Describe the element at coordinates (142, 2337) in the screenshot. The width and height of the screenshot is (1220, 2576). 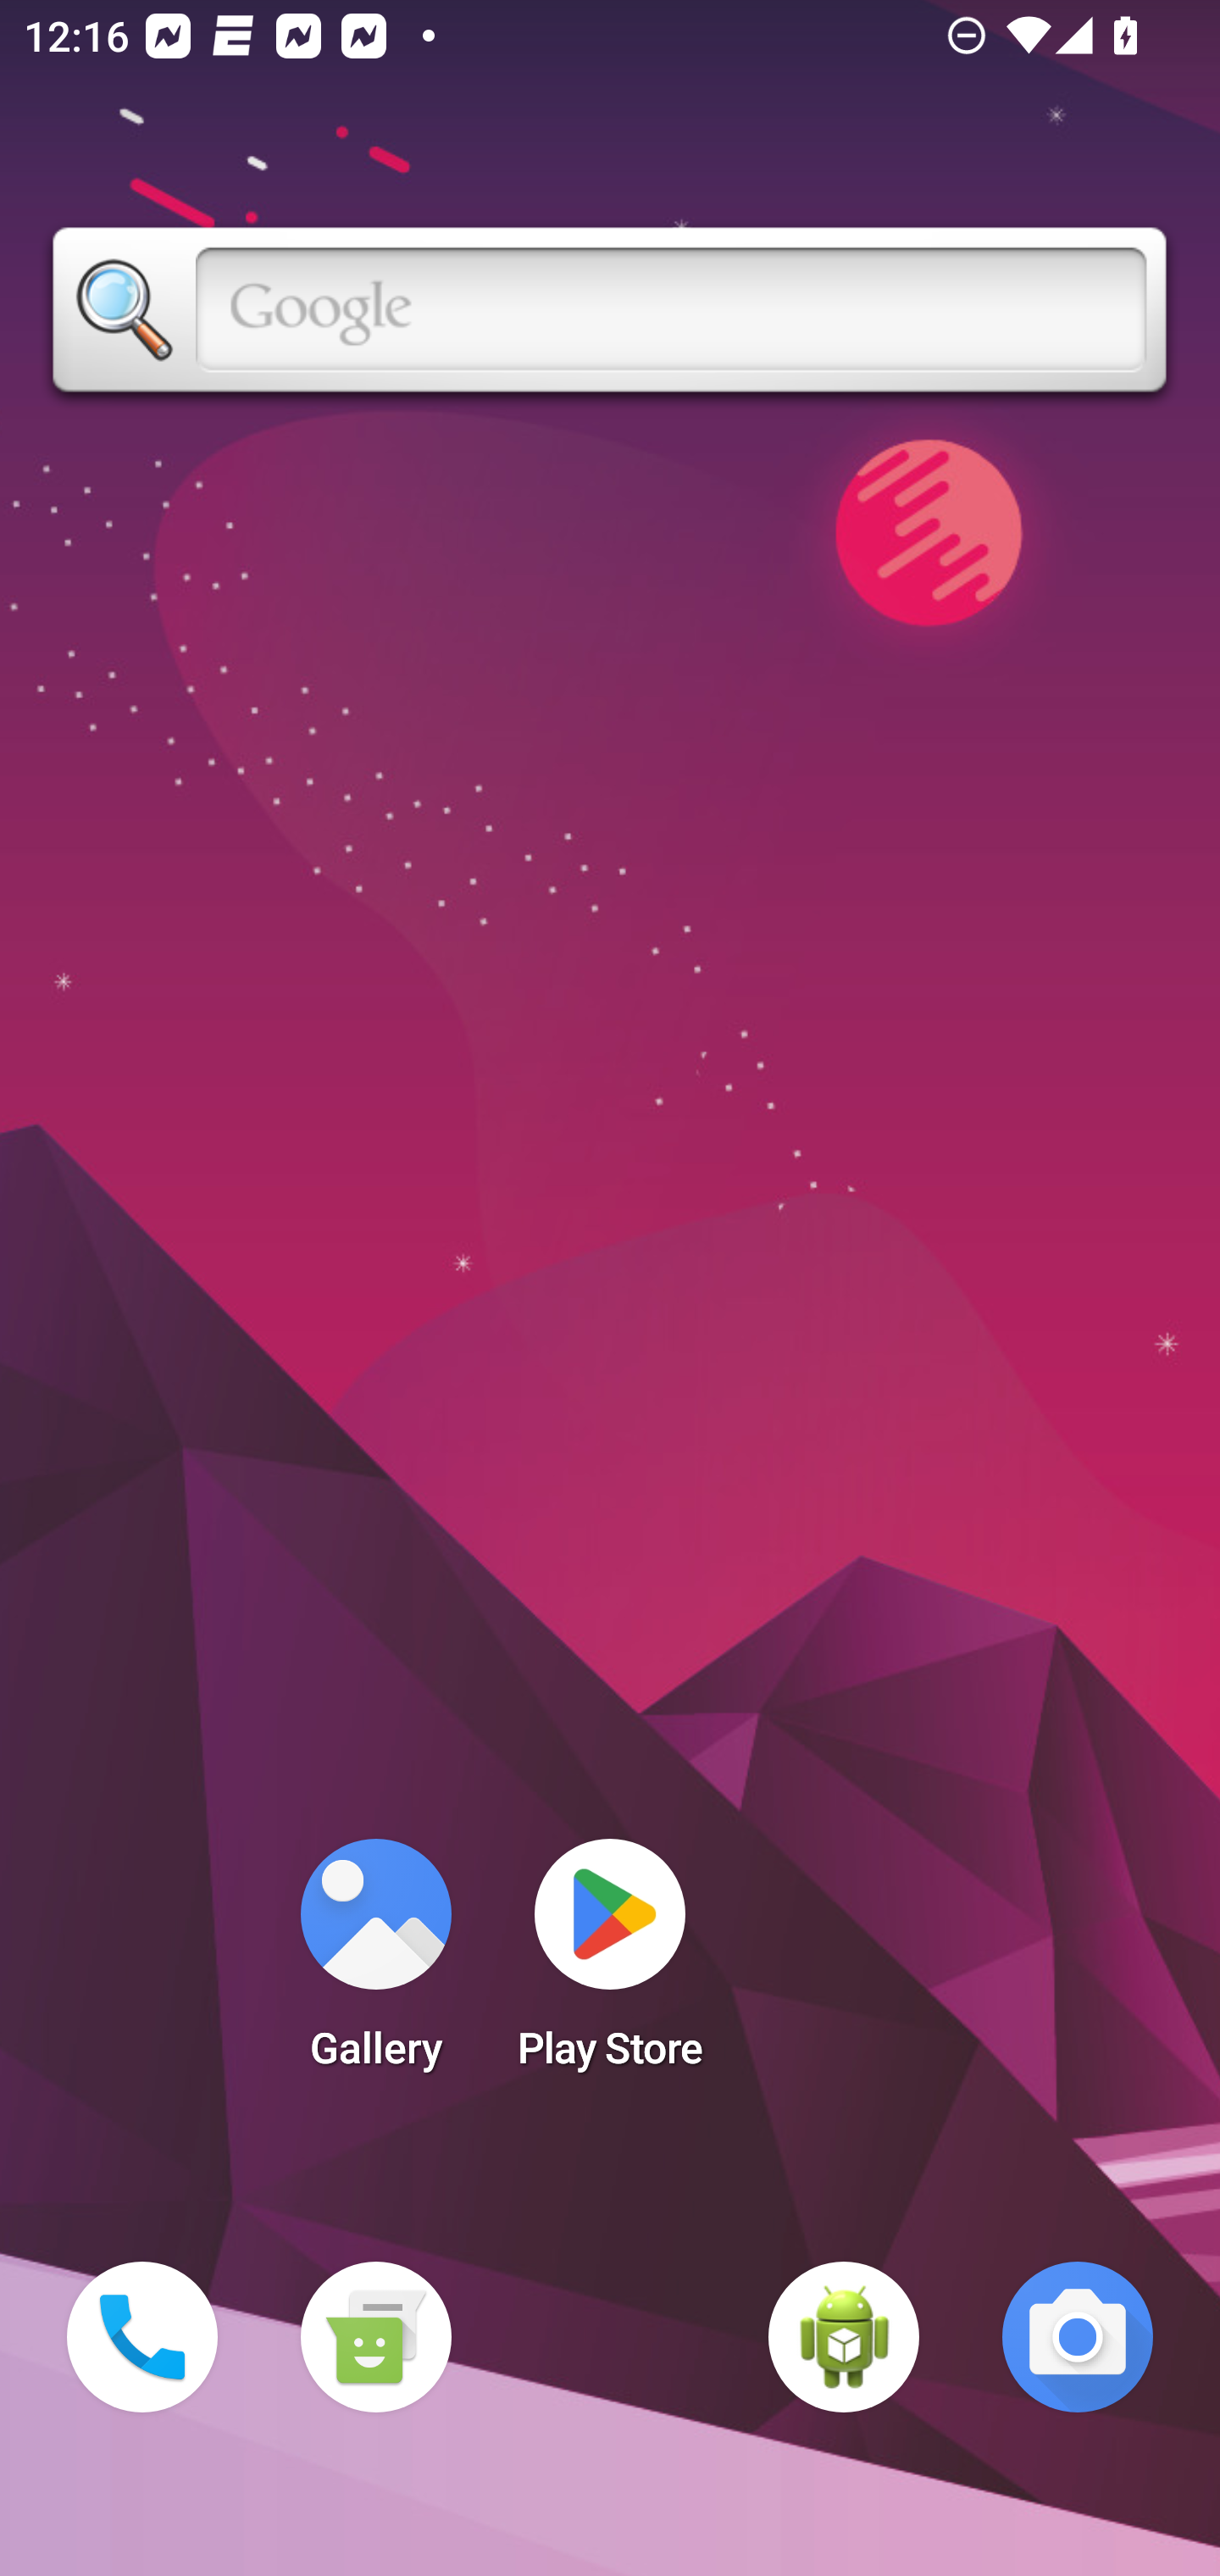
I see `Phone` at that location.